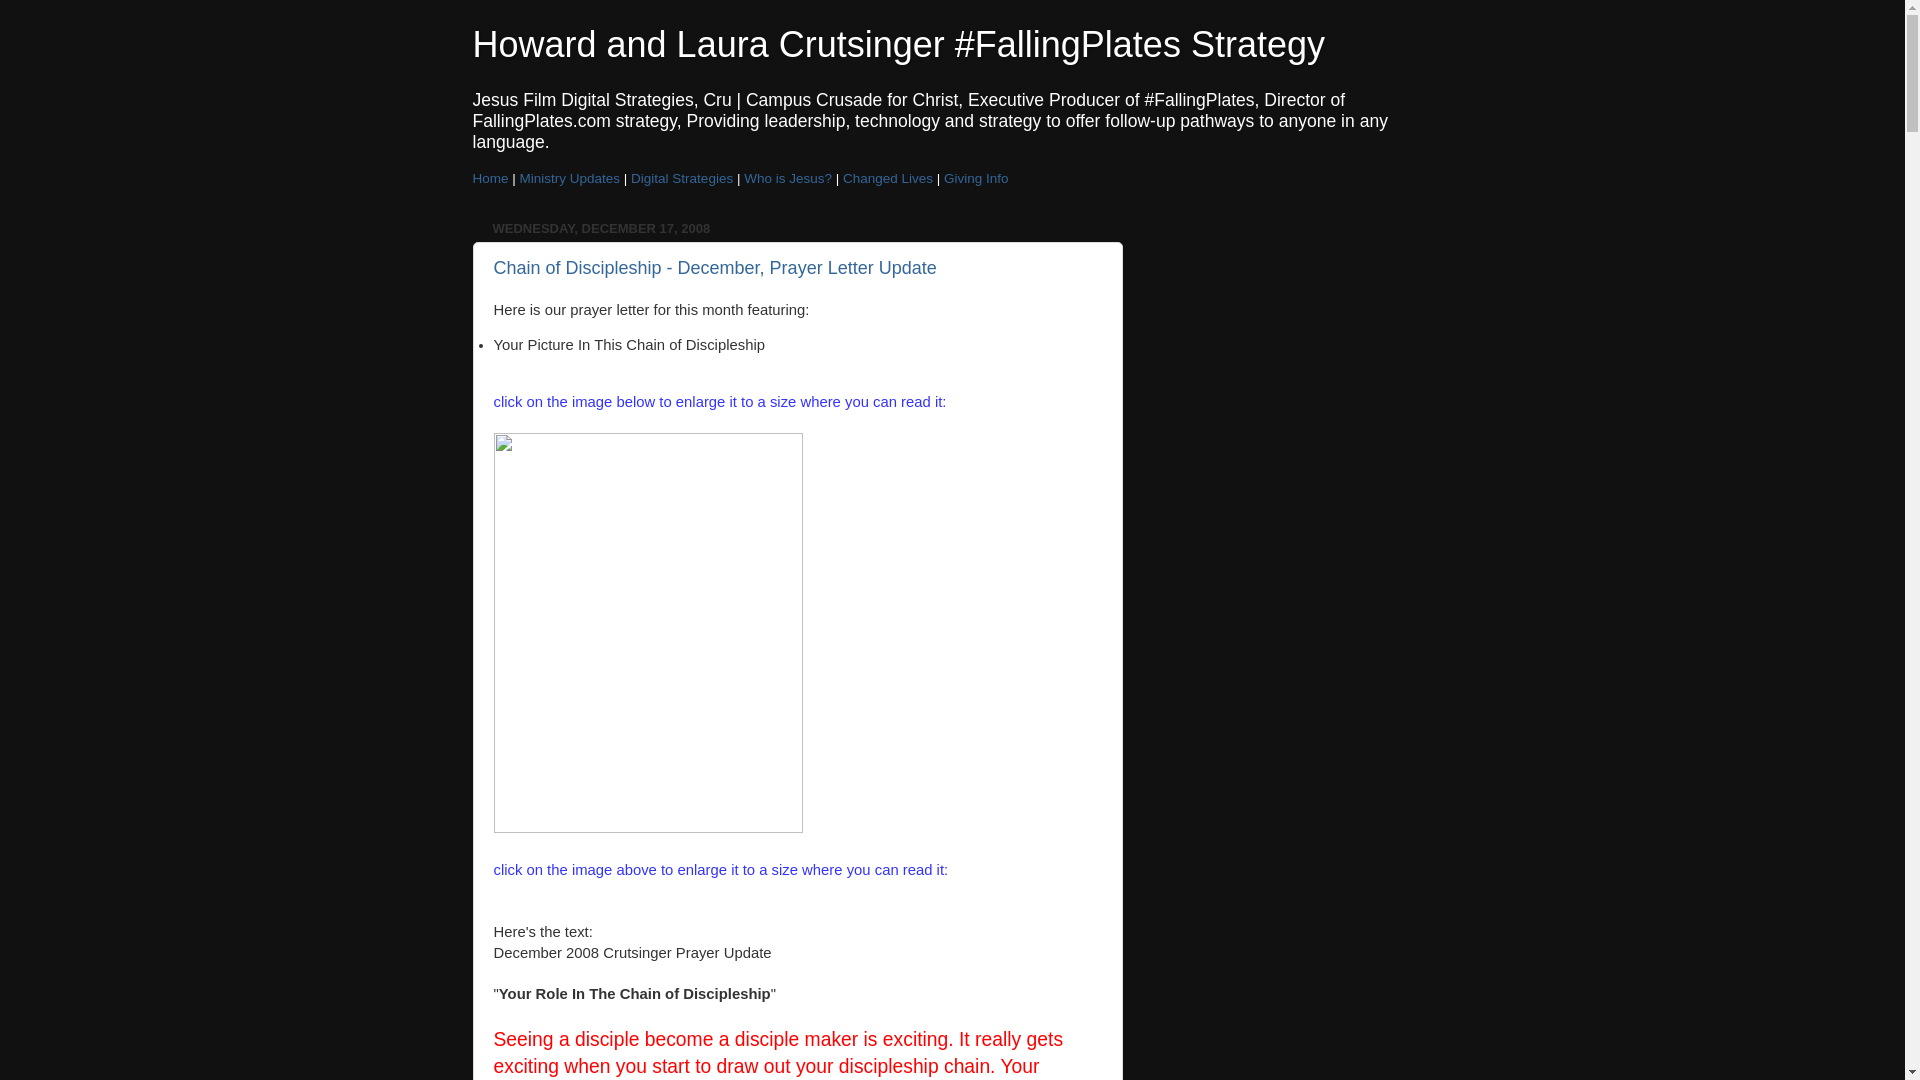 The height and width of the screenshot is (1080, 1920). Describe the element at coordinates (788, 178) in the screenshot. I see `Who is Jesus?` at that location.